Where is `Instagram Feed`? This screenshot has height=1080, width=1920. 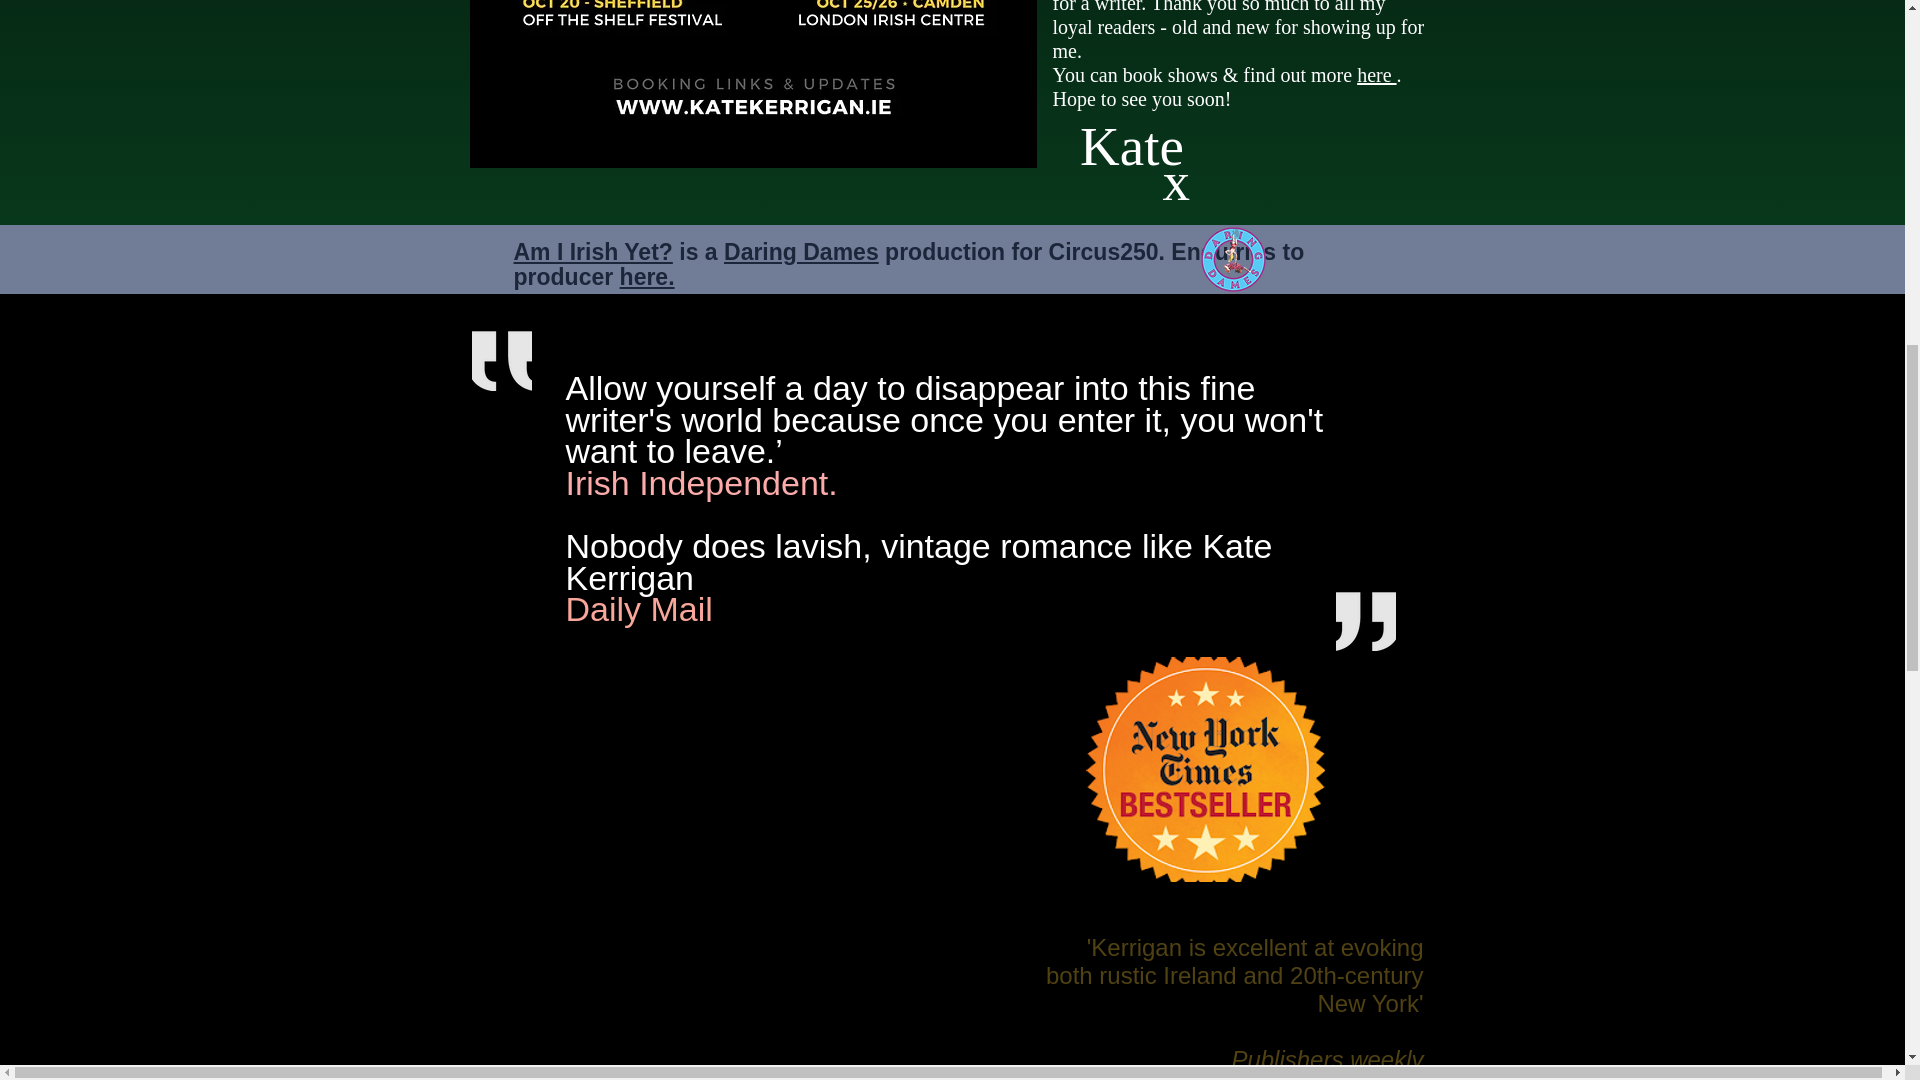
Instagram Feed is located at coordinates (1610, 34).